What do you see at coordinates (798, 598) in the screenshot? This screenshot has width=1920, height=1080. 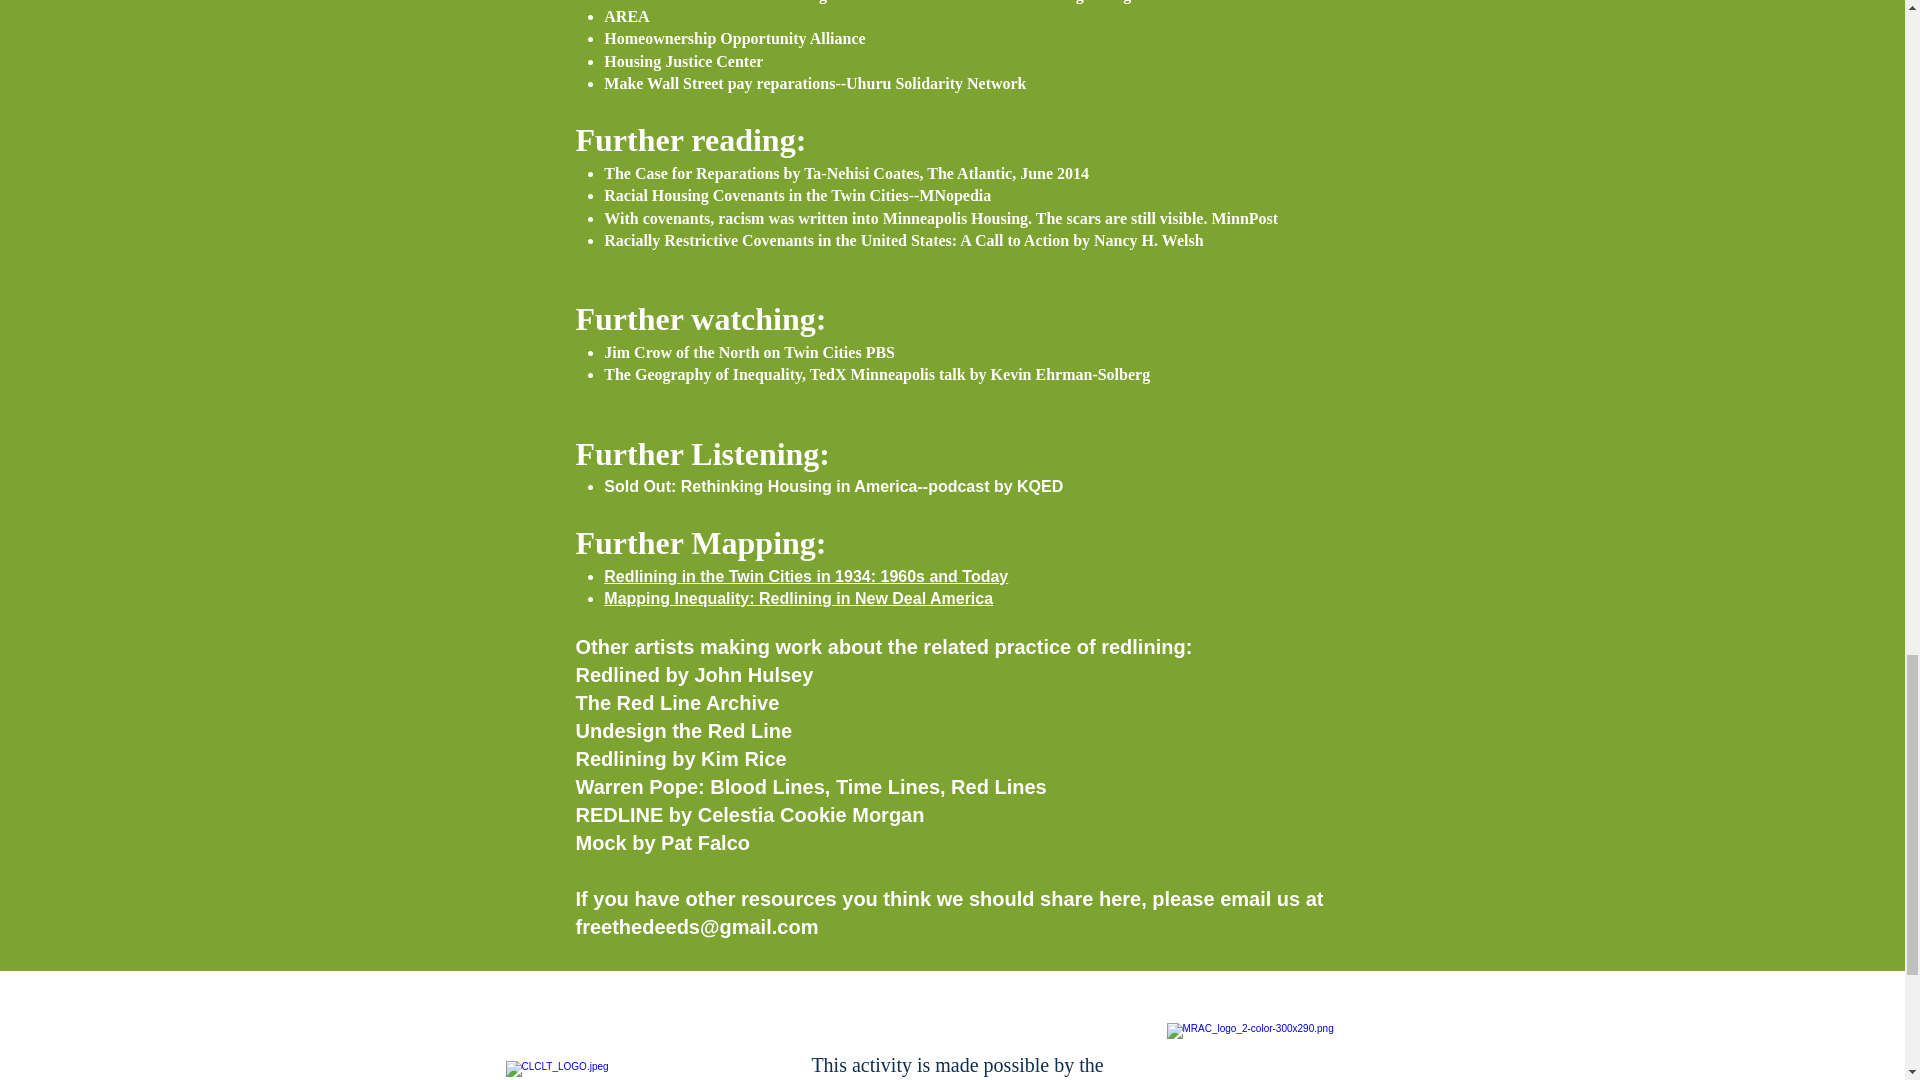 I see `Mapping Inequality: Redlining in New Deal America` at bounding box center [798, 598].